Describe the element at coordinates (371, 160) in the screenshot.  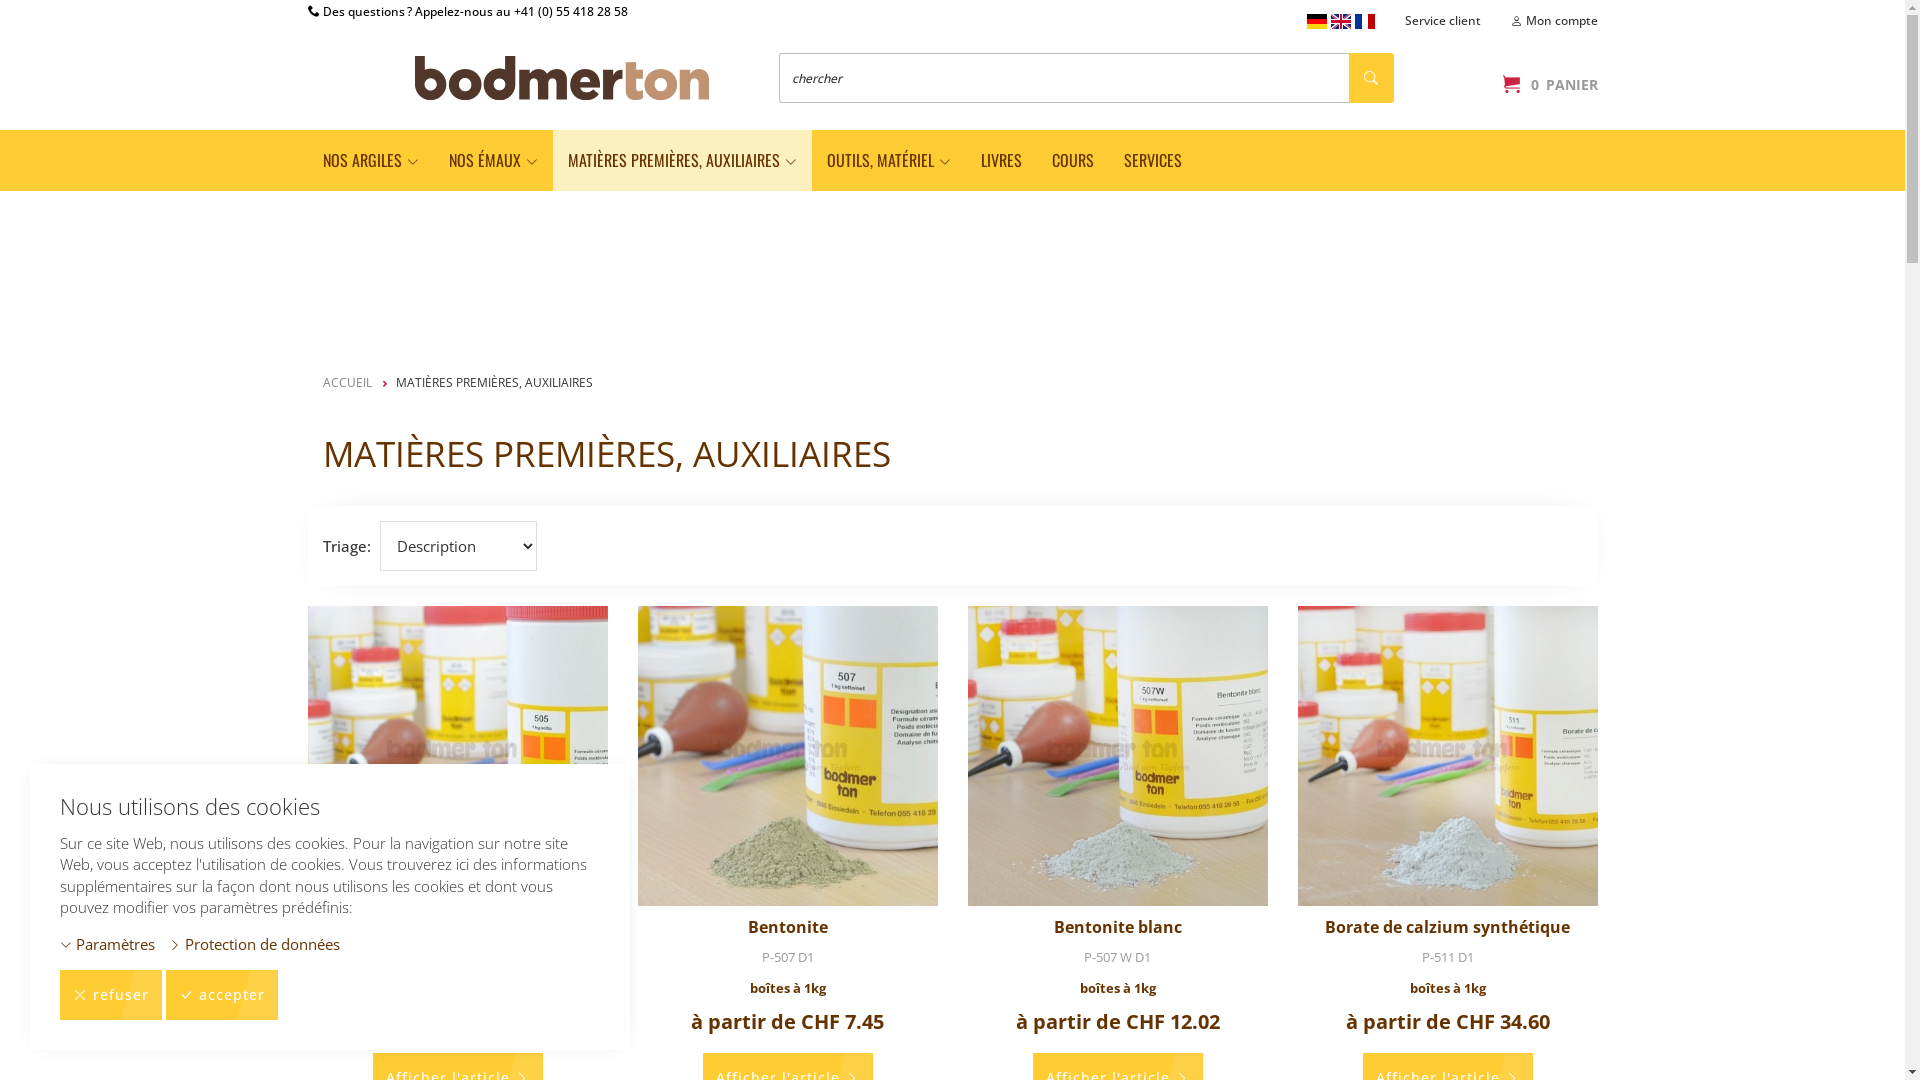
I see `NOS ARGILES` at that location.